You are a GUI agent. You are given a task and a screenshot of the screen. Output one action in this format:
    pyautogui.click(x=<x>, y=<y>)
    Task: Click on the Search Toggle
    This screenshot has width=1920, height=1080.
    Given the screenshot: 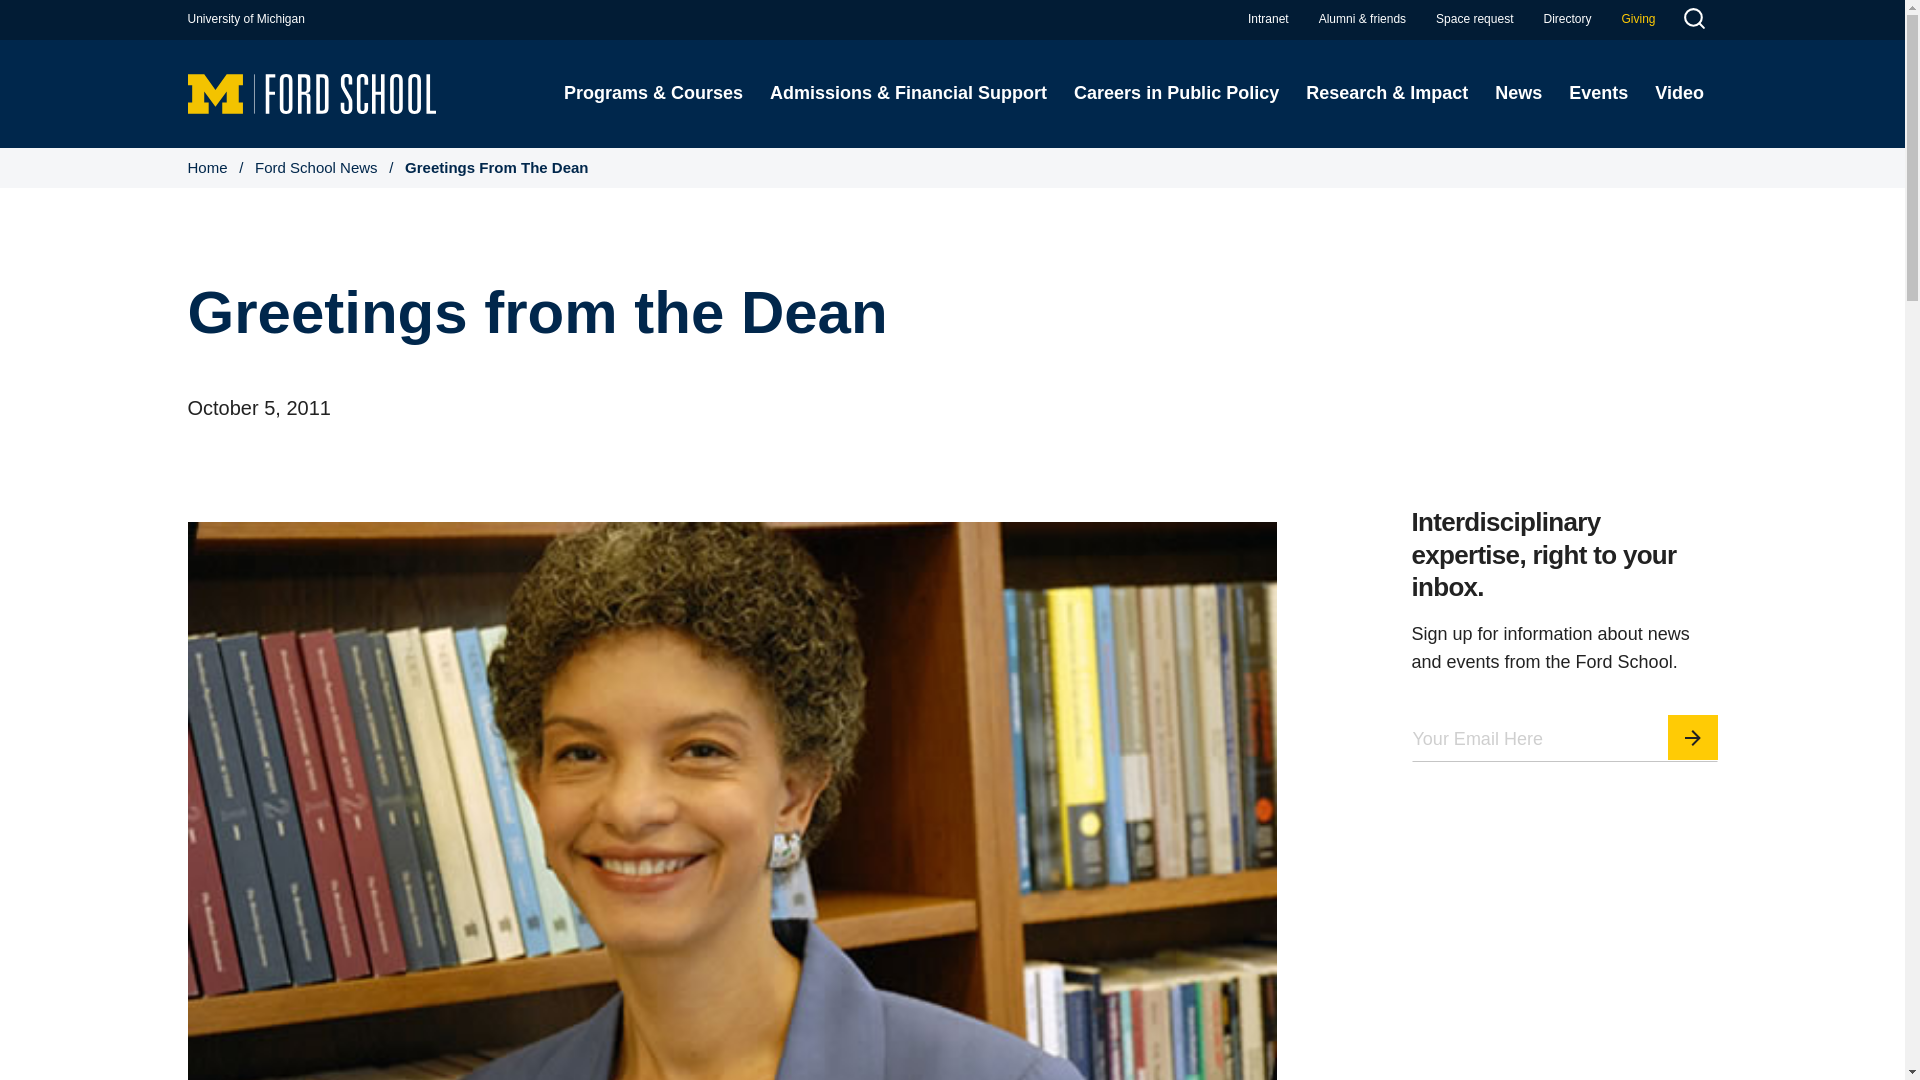 What is the action you would take?
    pyautogui.click(x=1693, y=21)
    